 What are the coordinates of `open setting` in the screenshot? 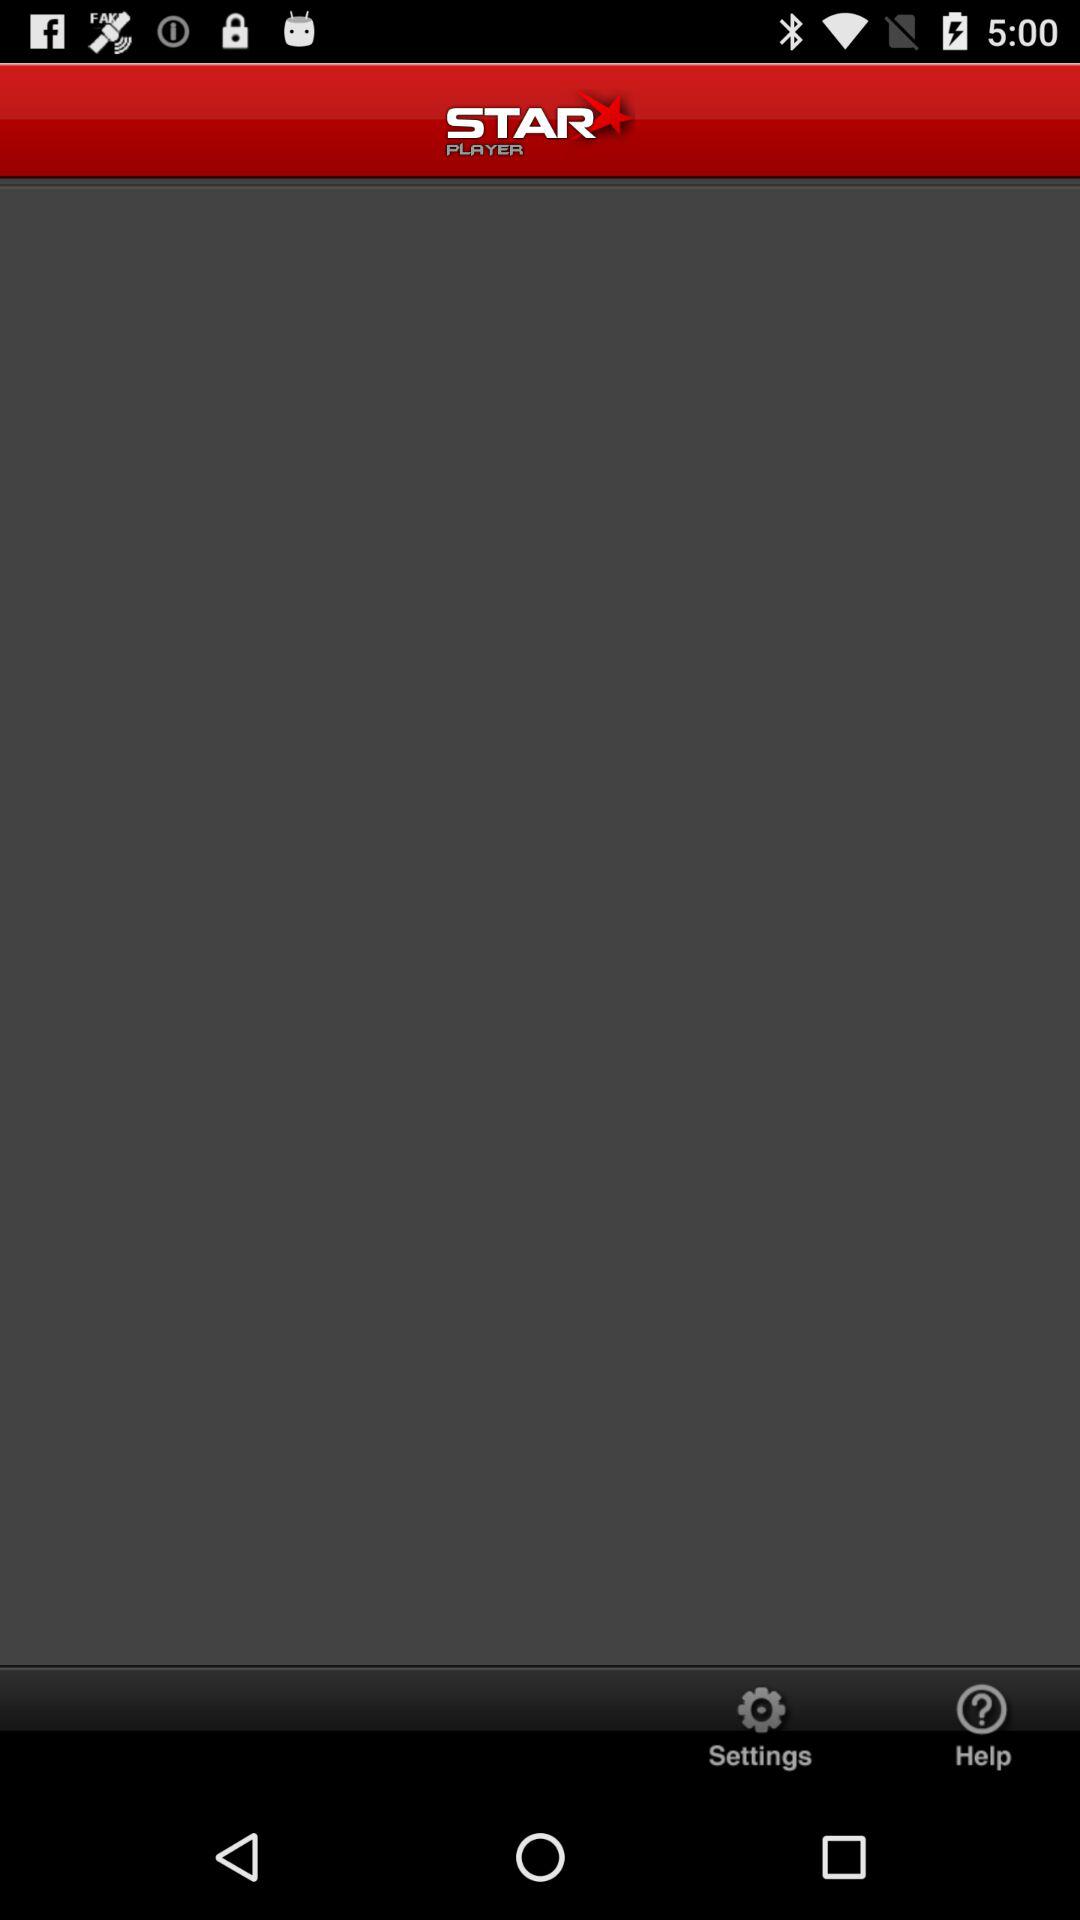 It's located at (760, 1730).